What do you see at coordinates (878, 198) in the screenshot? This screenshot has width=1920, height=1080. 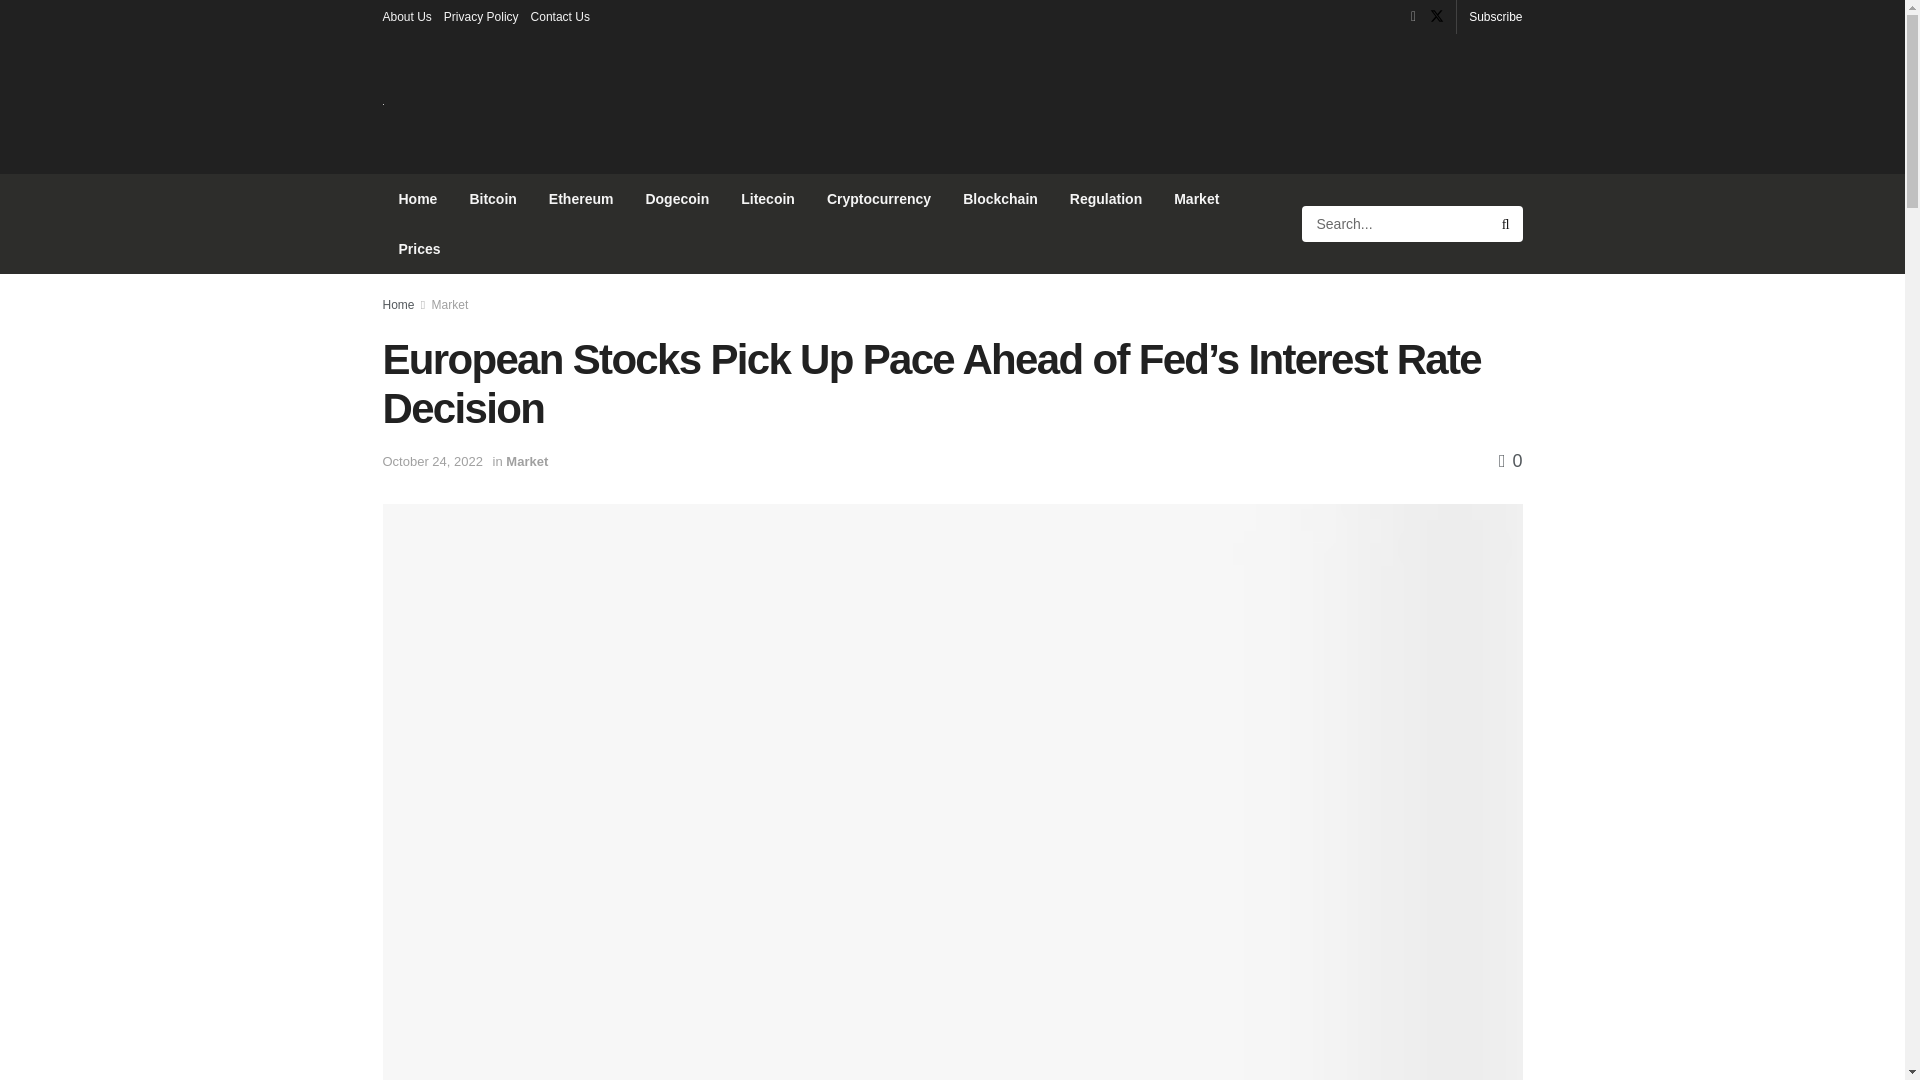 I see `Cryptocurrency` at bounding box center [878, 198].